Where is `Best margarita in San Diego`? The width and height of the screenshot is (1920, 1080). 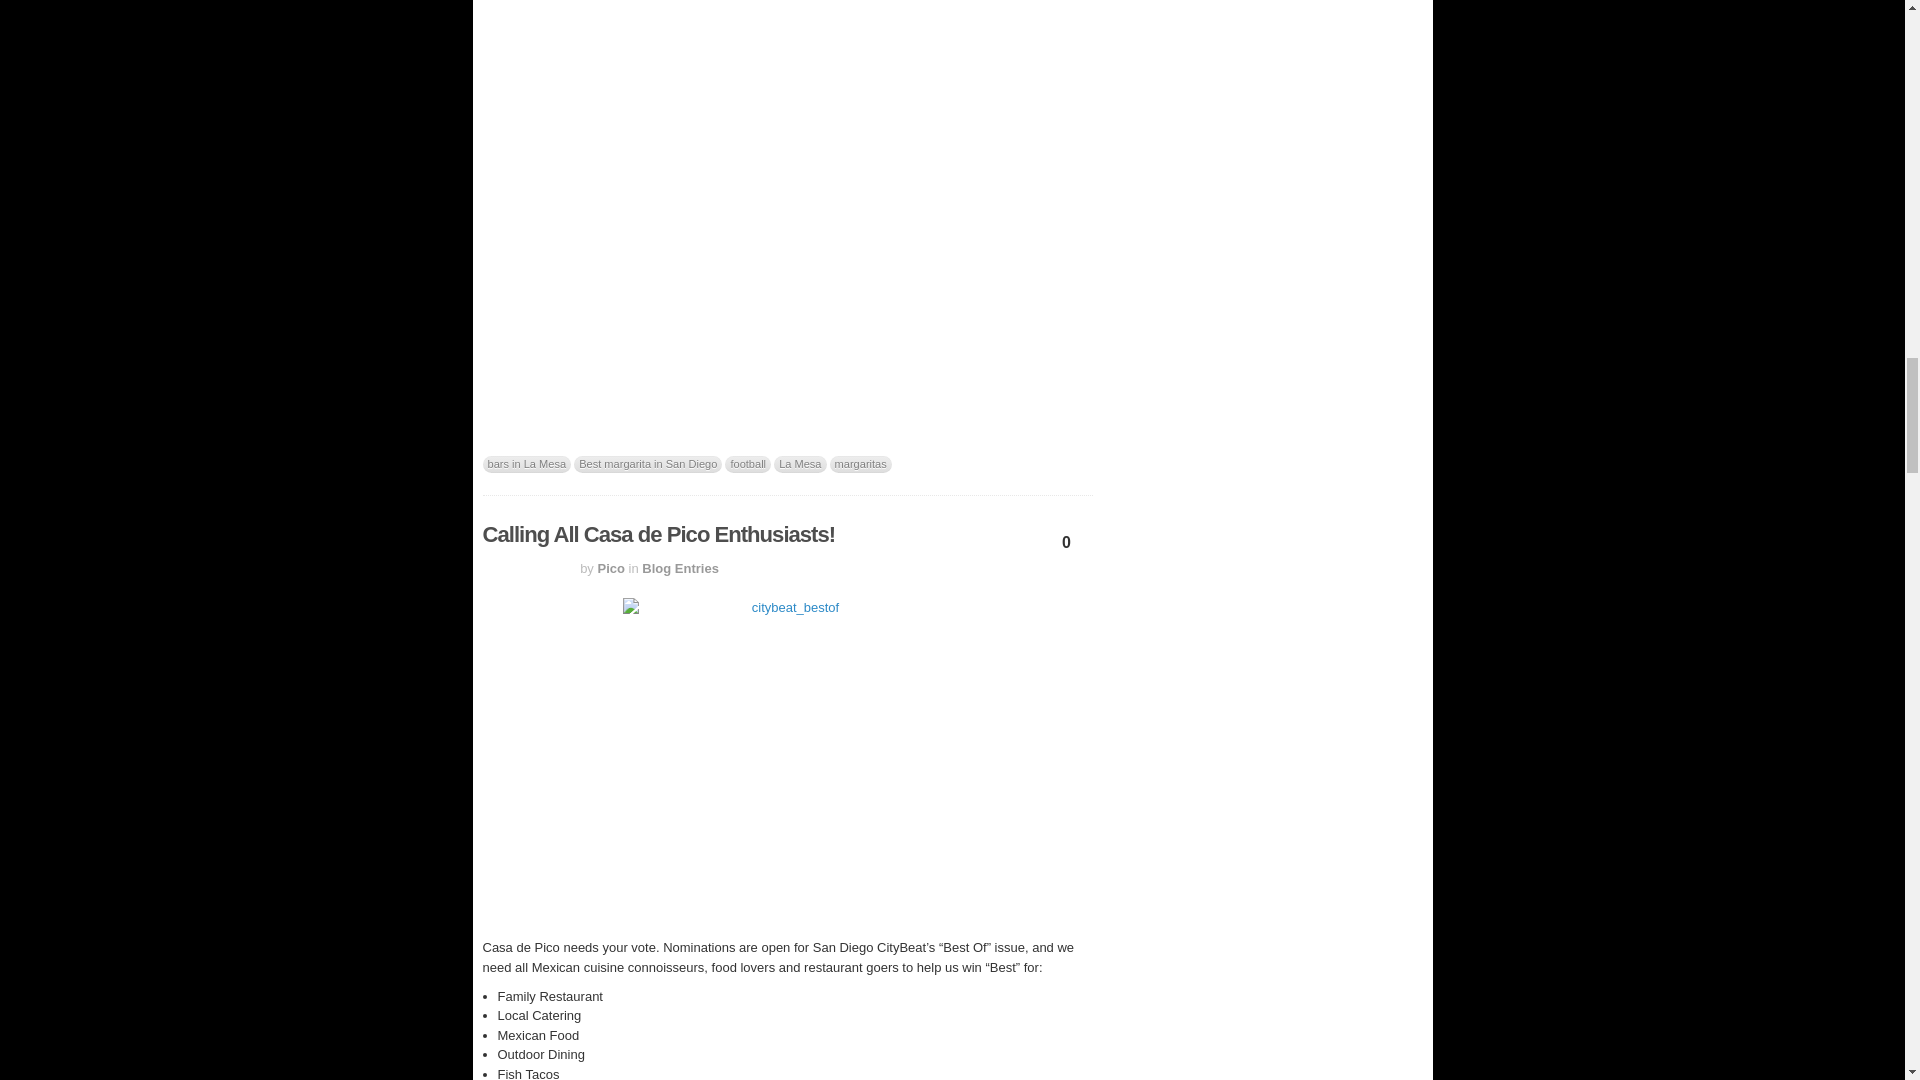
Best margarita in San Diego is located at coordinates (648, 464).